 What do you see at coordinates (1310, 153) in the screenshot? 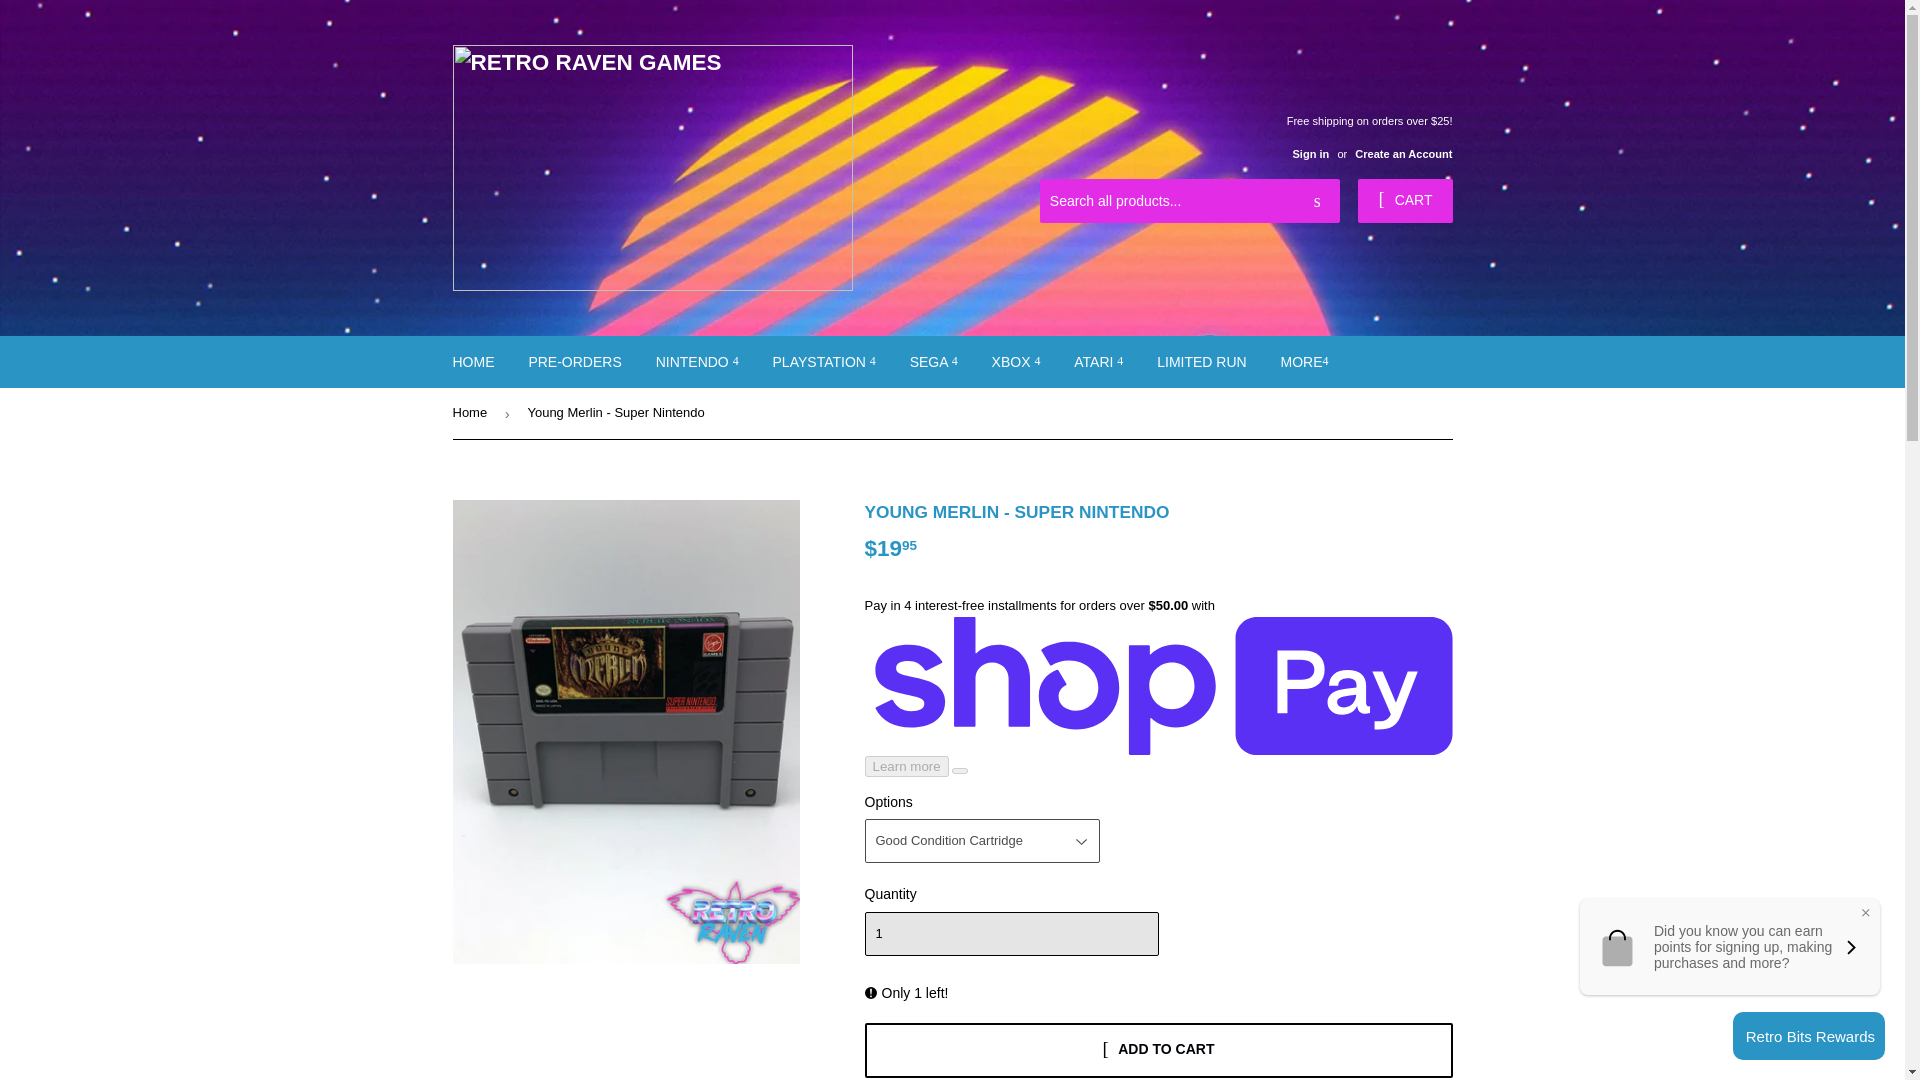
I see `Sign in` at bounding box center [1310, 153].